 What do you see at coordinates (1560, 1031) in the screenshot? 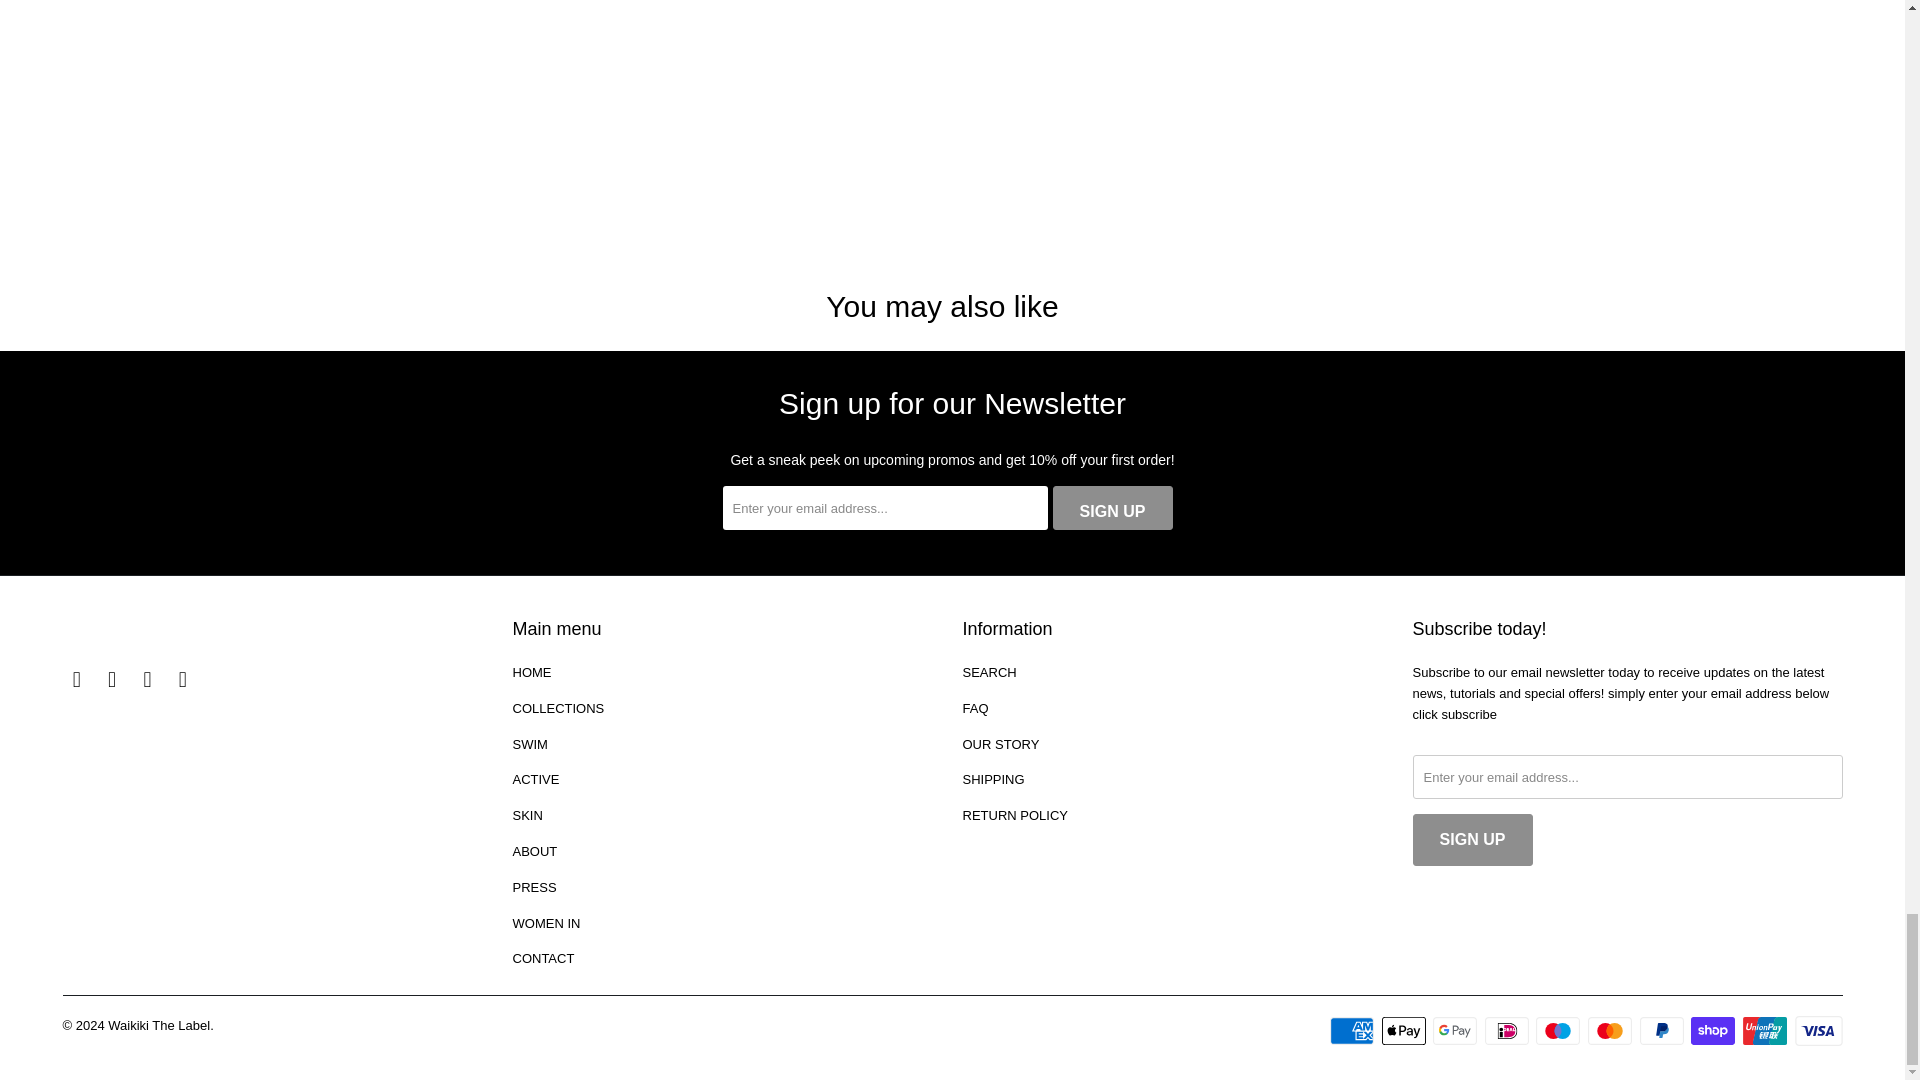
I see `Maestro` at bounding box center [1560, 1031].